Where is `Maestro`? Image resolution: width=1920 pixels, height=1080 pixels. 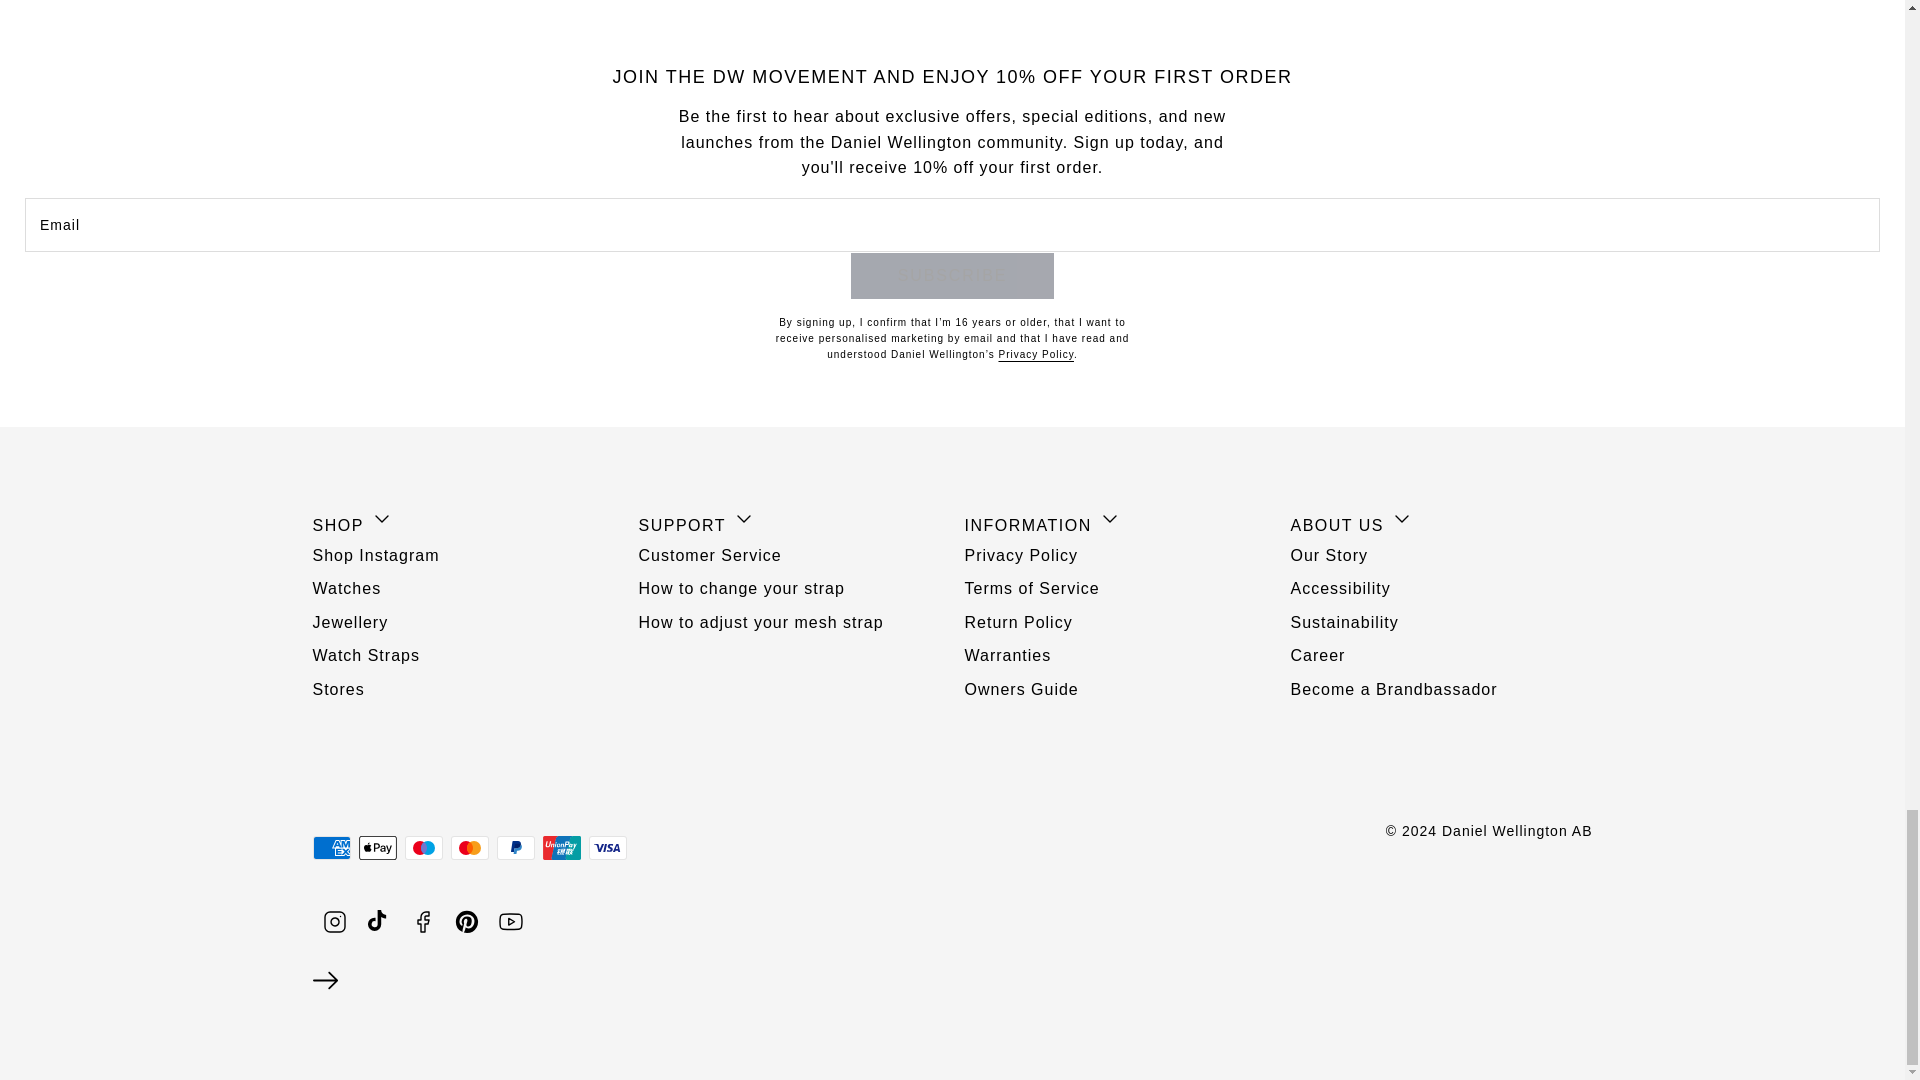 Maestro is located at coordinates (422, 847).